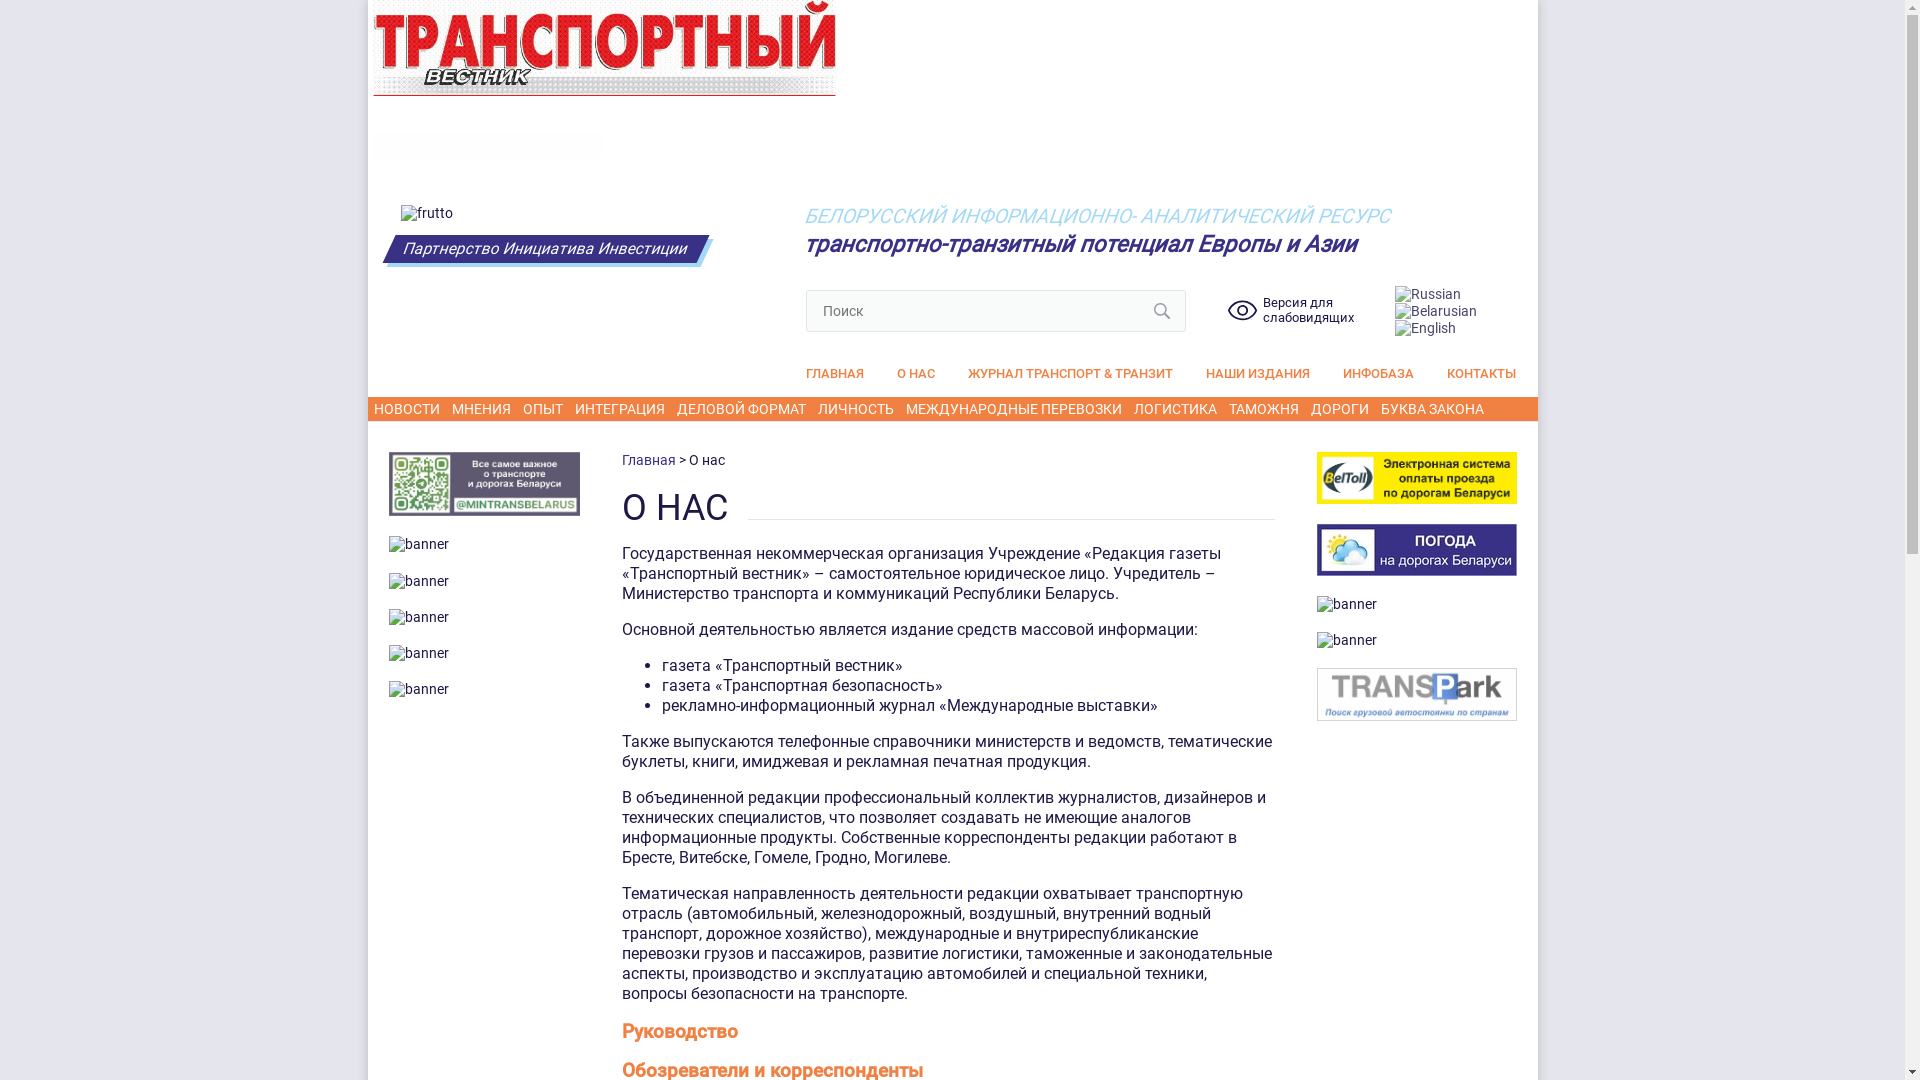 The image size is (1920, 1080). What do you see at coordinates (1426, 327) in the screenshot?
I see `English` at bounding box center [1426, 327].